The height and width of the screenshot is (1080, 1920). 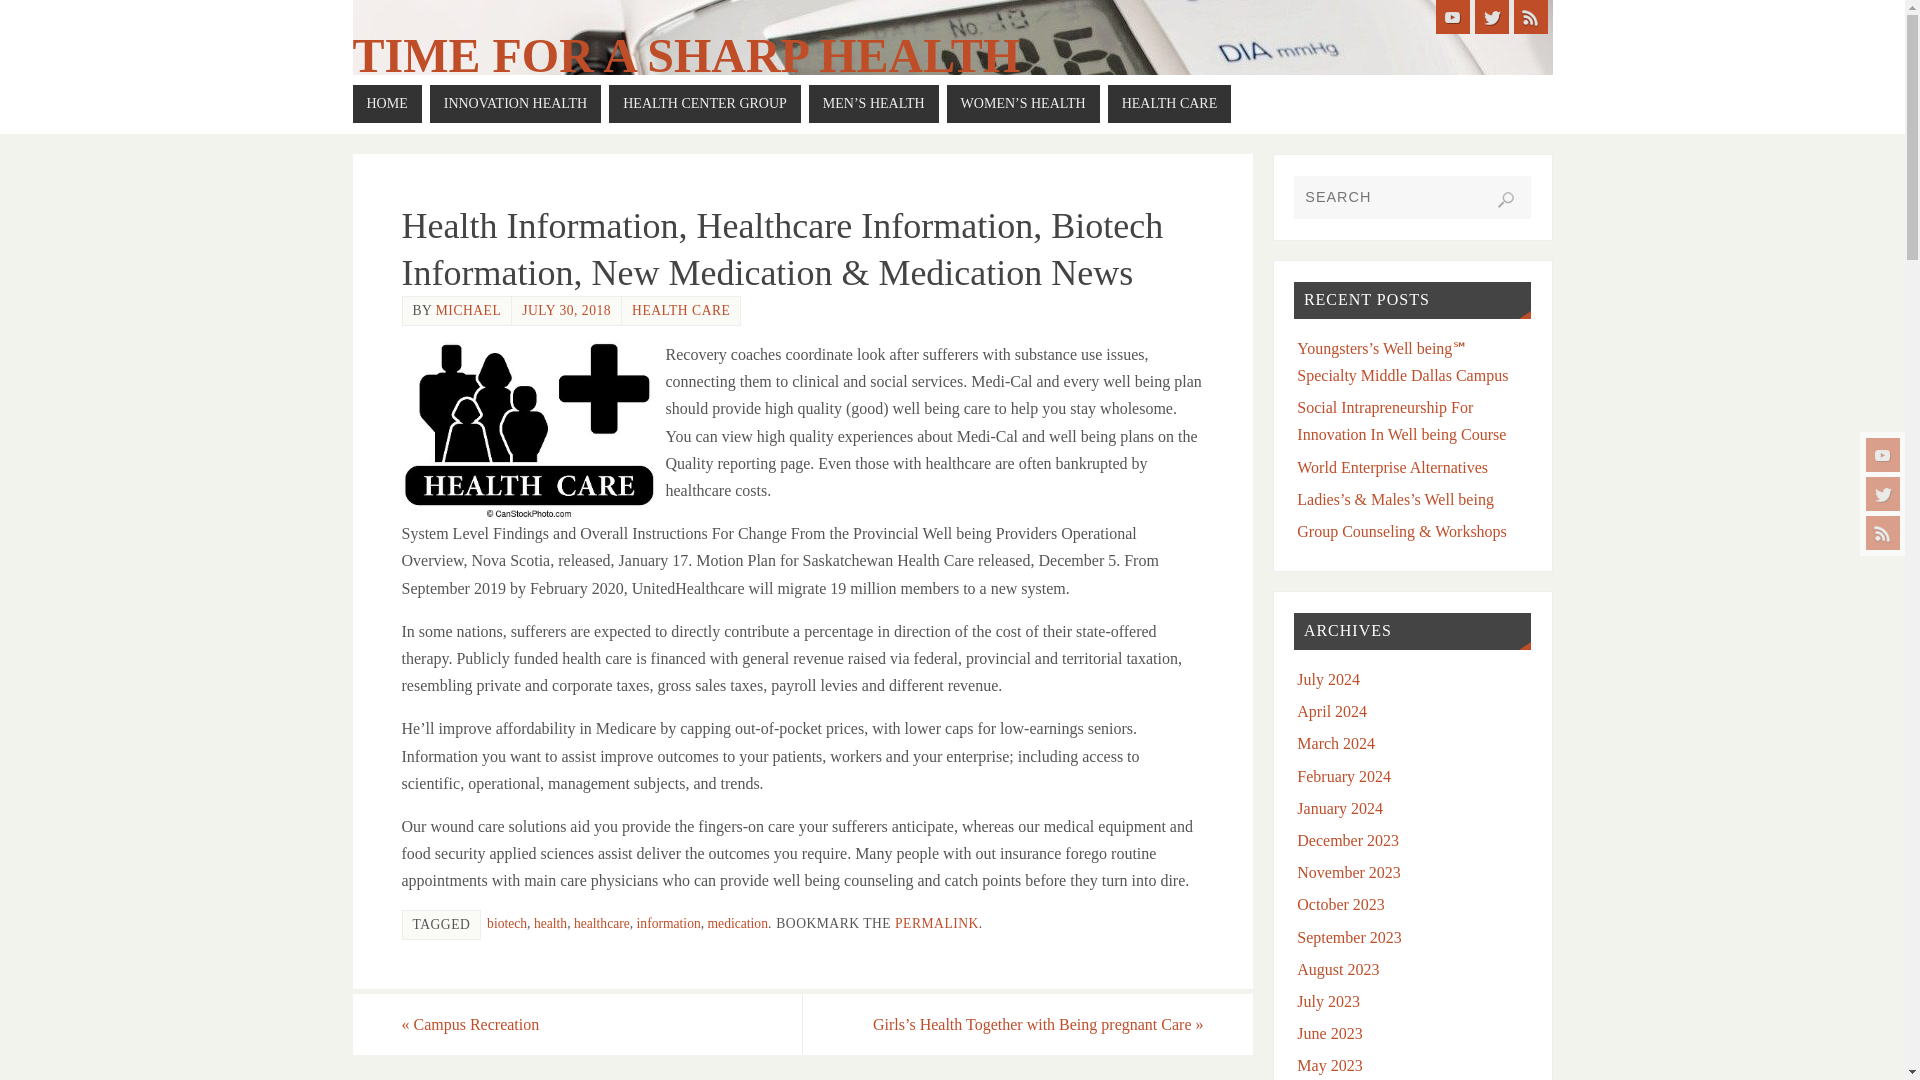 I want to click on November 2023, so click(x=1349, y=872).